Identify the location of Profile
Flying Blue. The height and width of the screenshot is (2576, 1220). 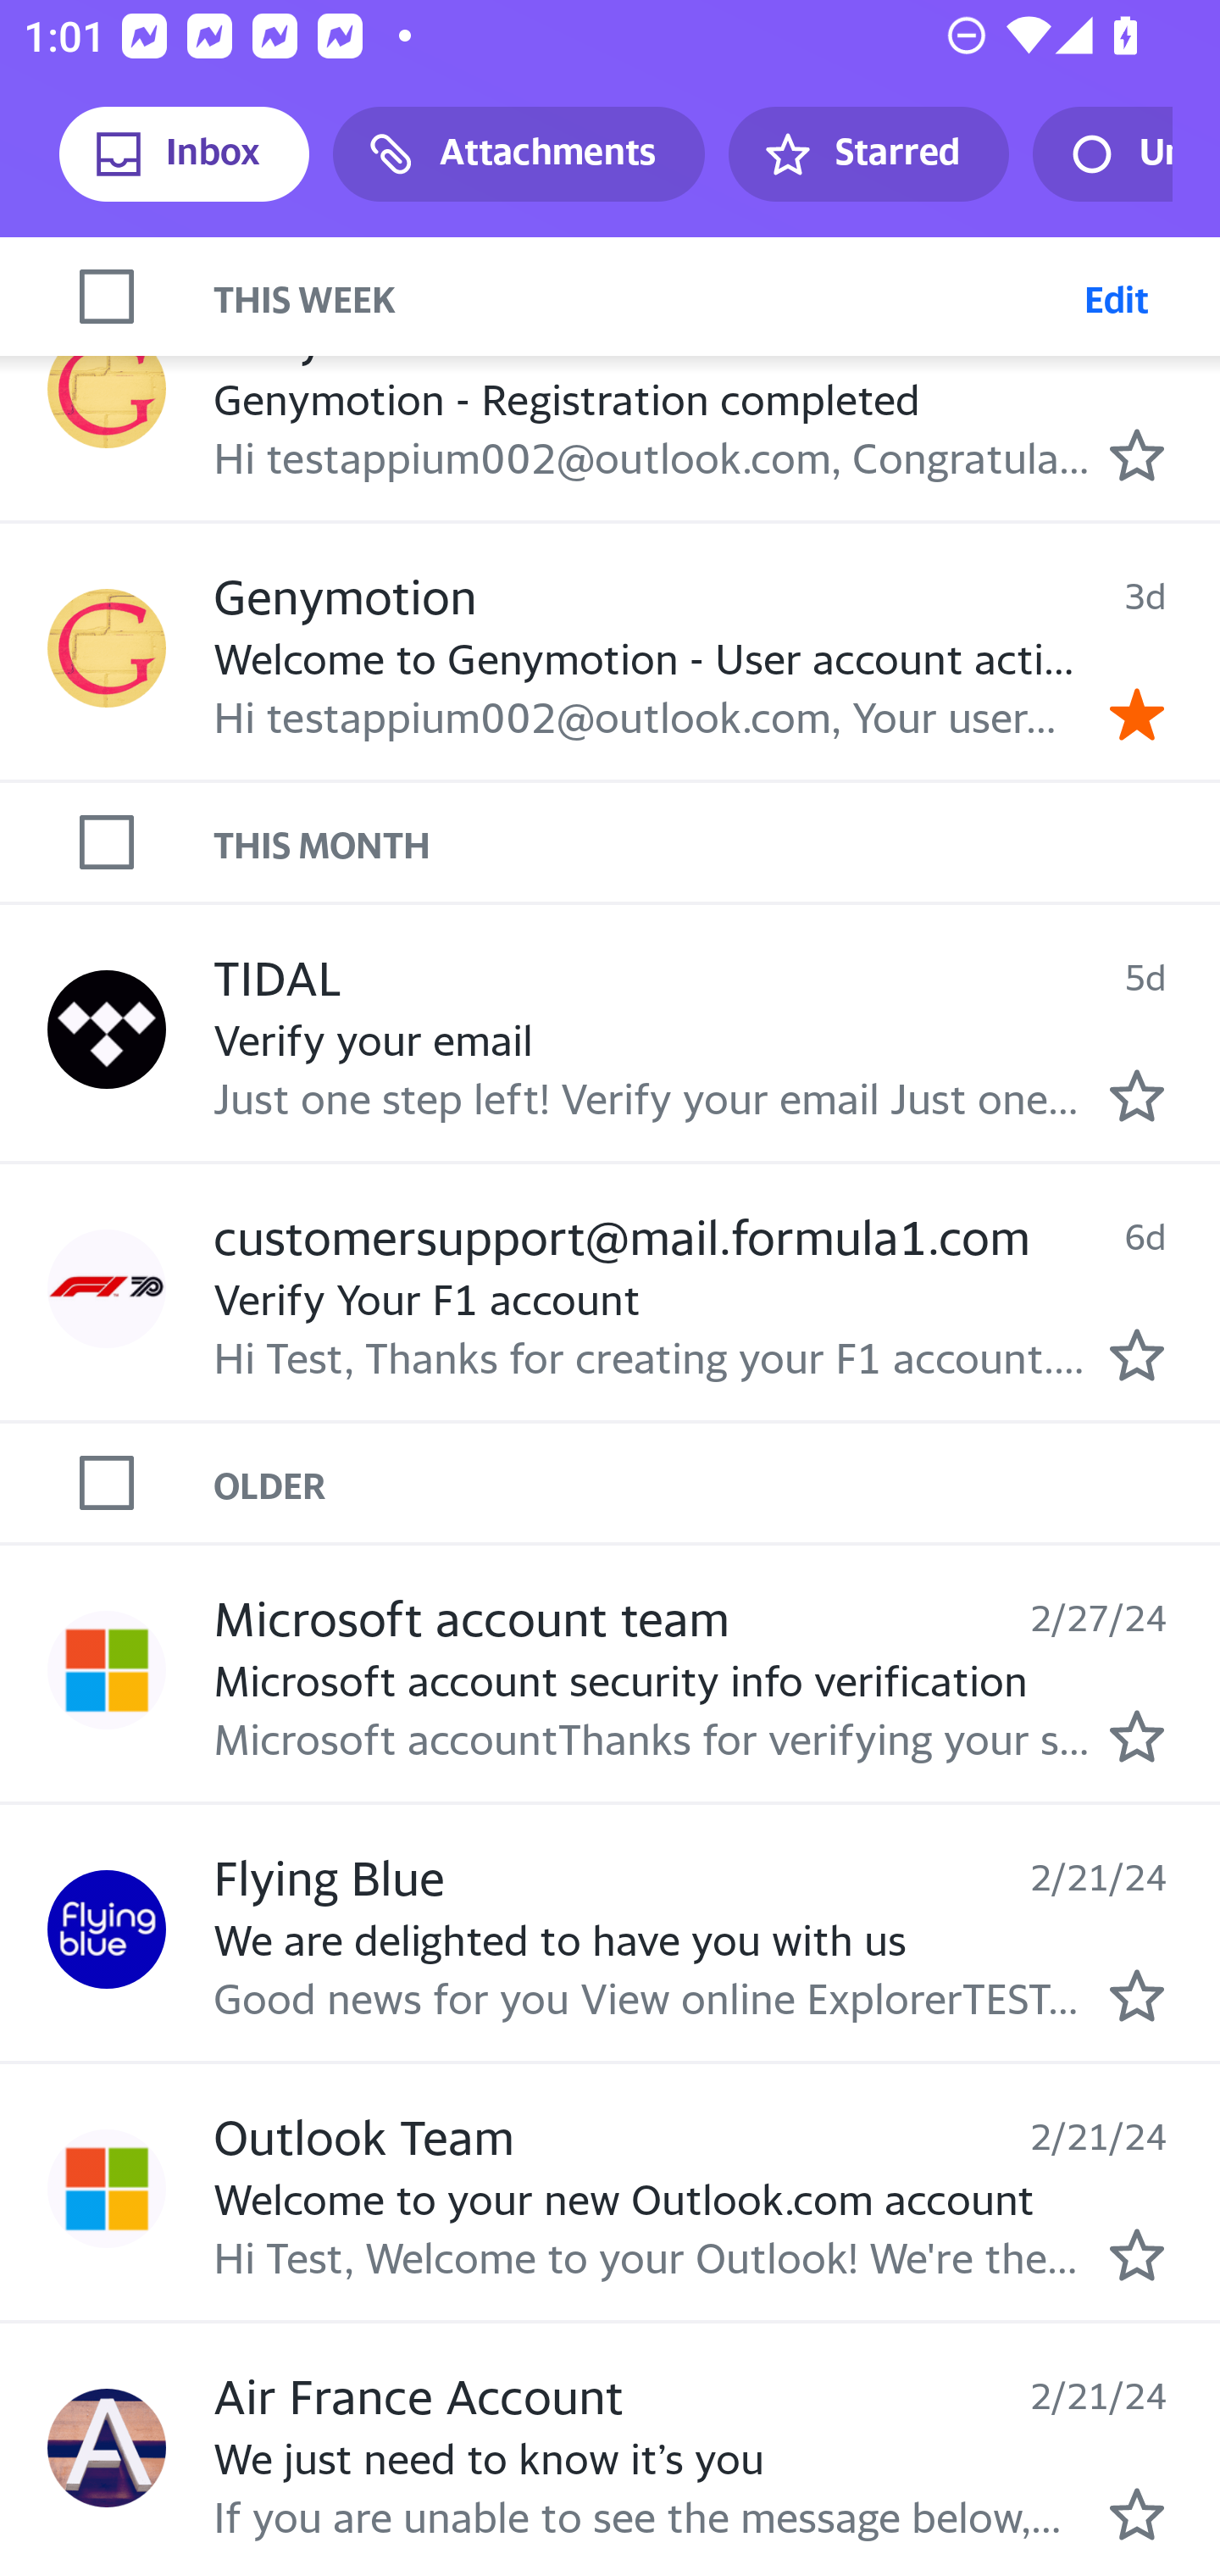
(107, 1929).